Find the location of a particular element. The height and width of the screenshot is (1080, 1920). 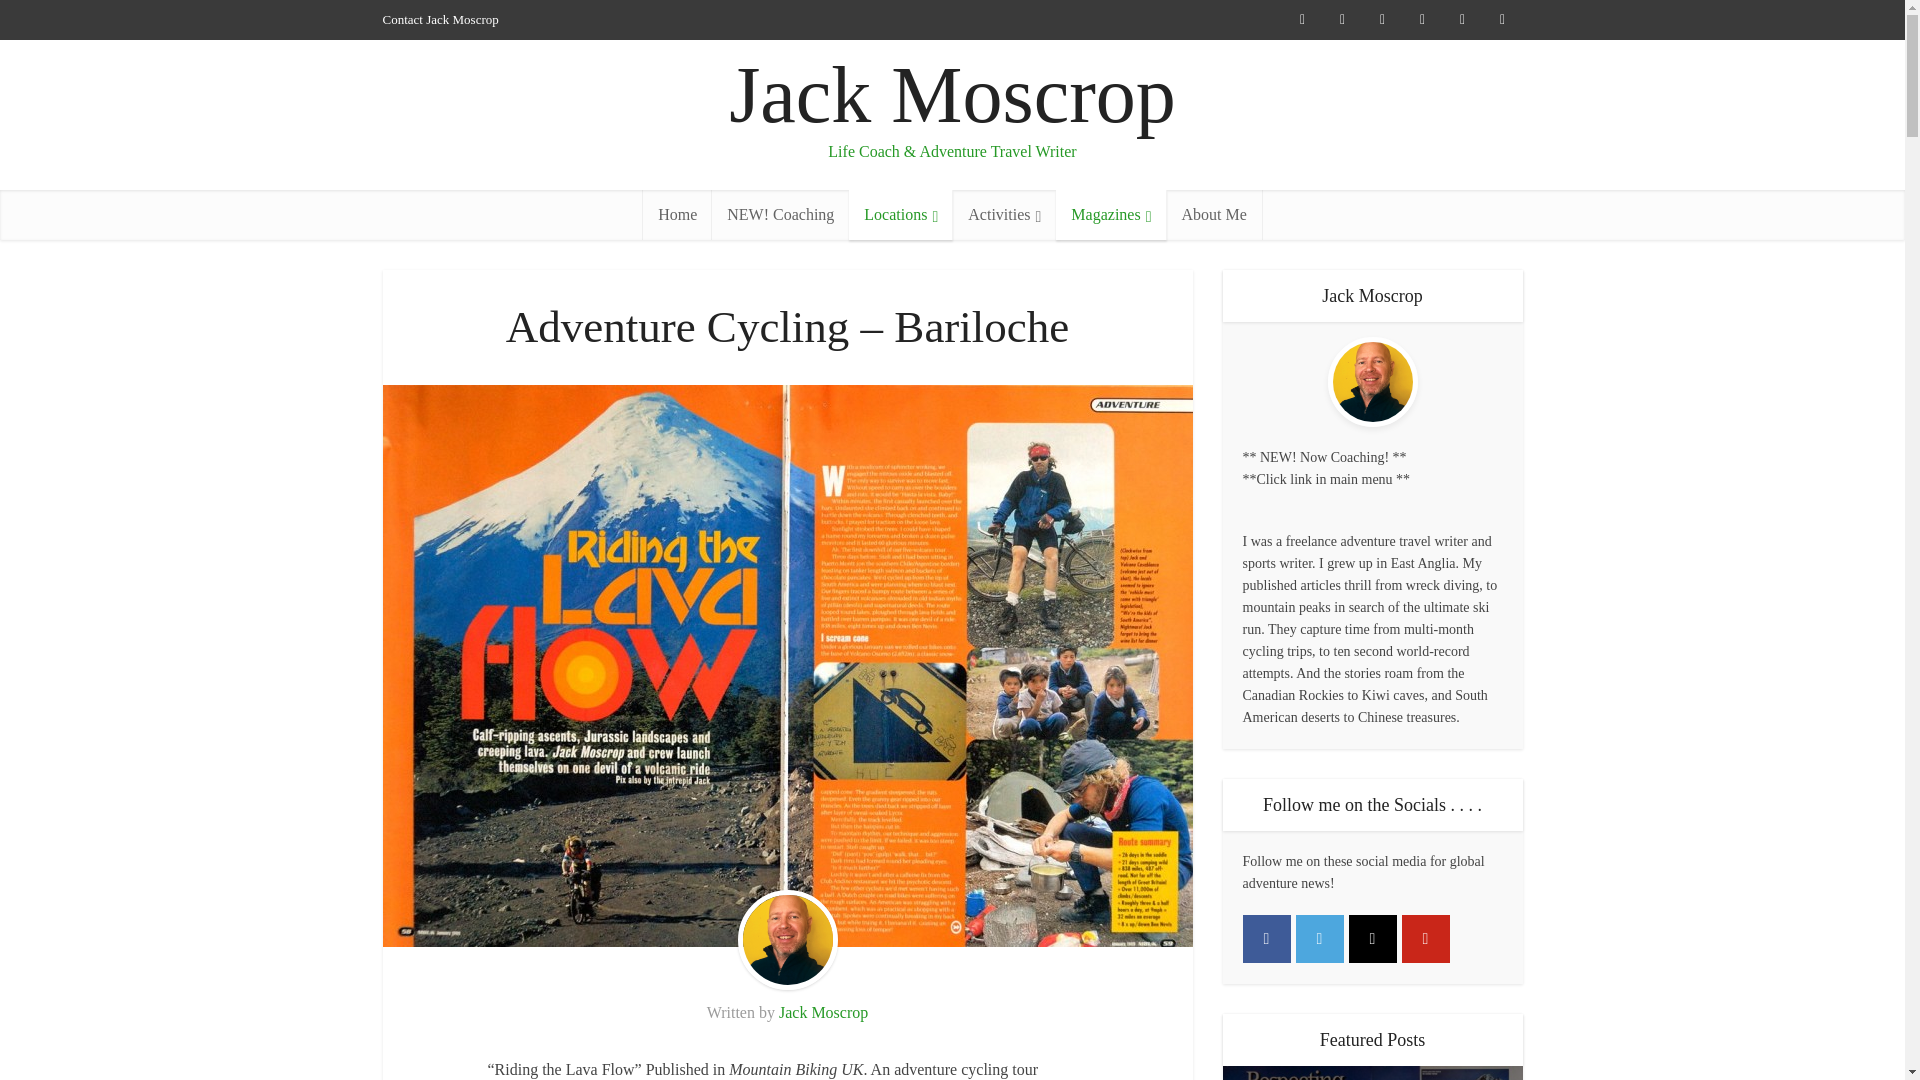

Magazines is located at coordinates (1110, 214).